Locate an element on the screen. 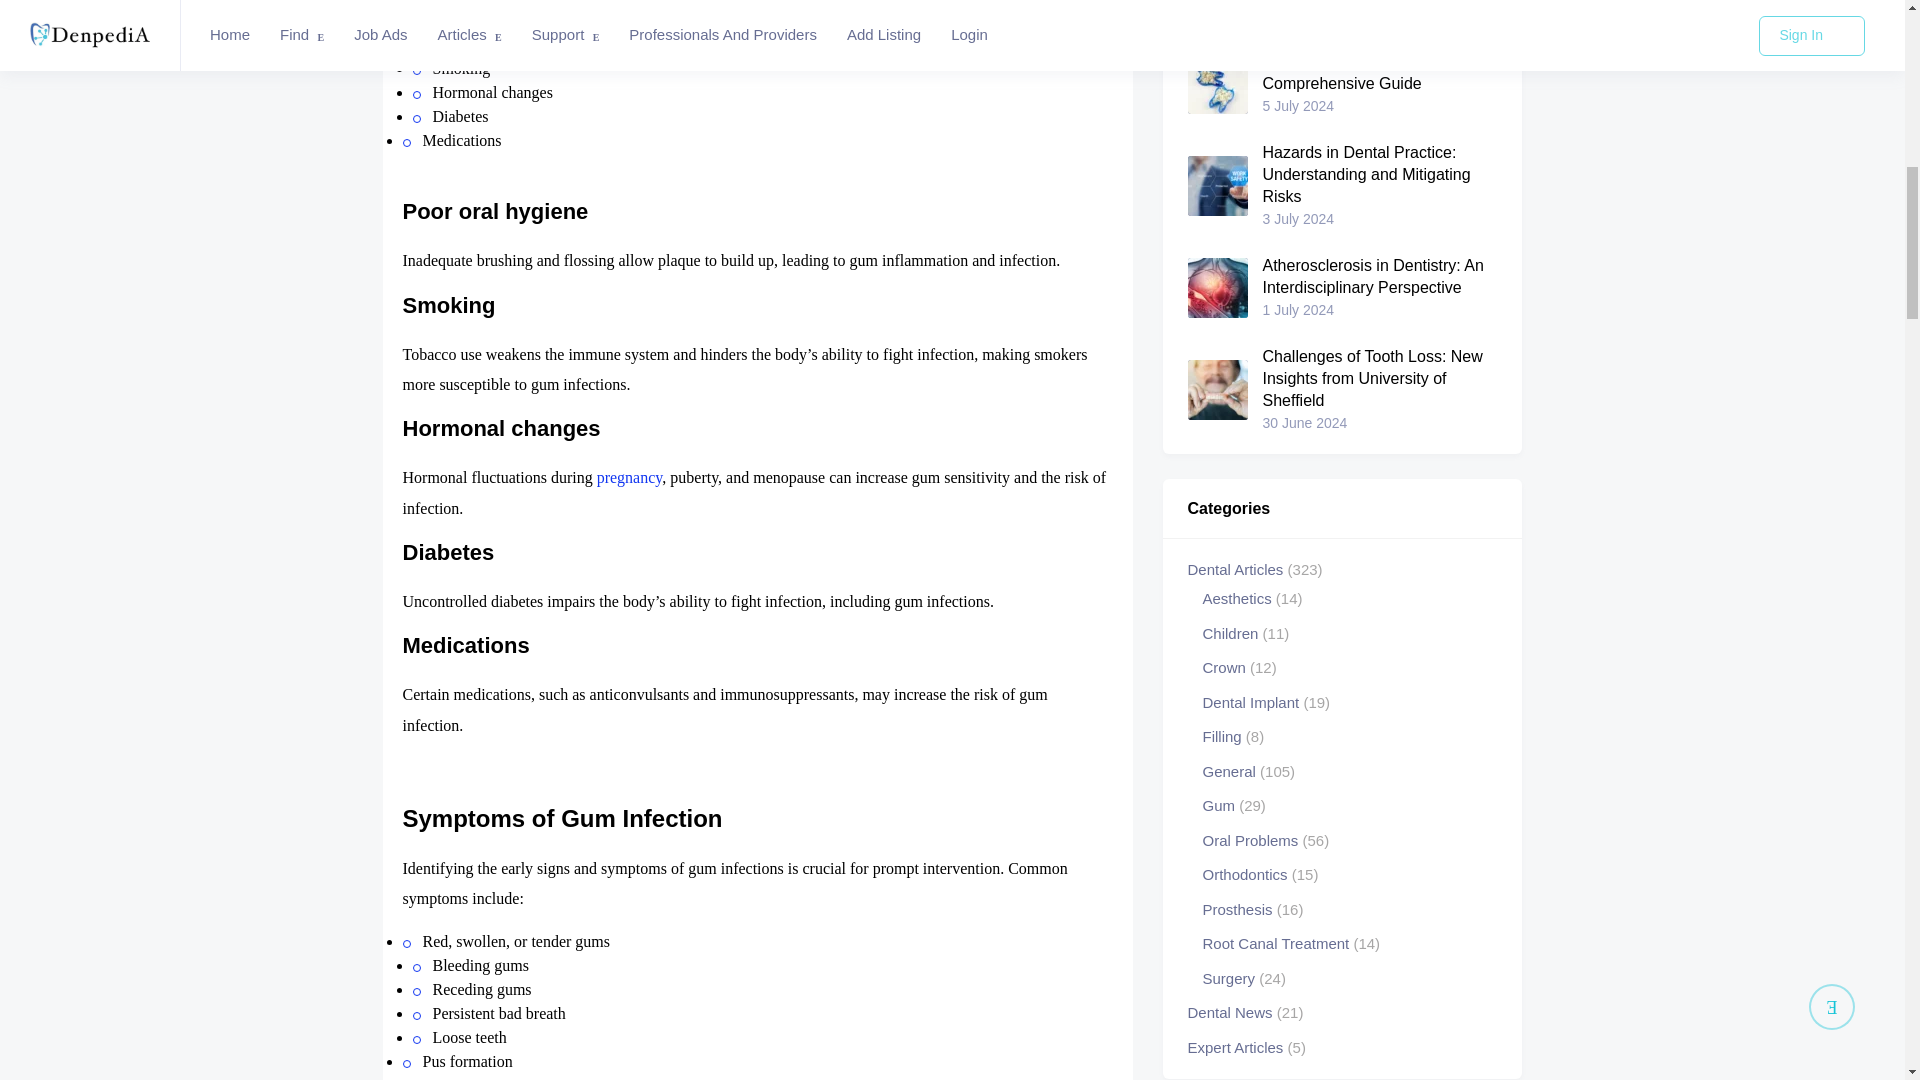 This screenshot has width=1920, height=1080. pregnancy is located at coordinates (630, 477).